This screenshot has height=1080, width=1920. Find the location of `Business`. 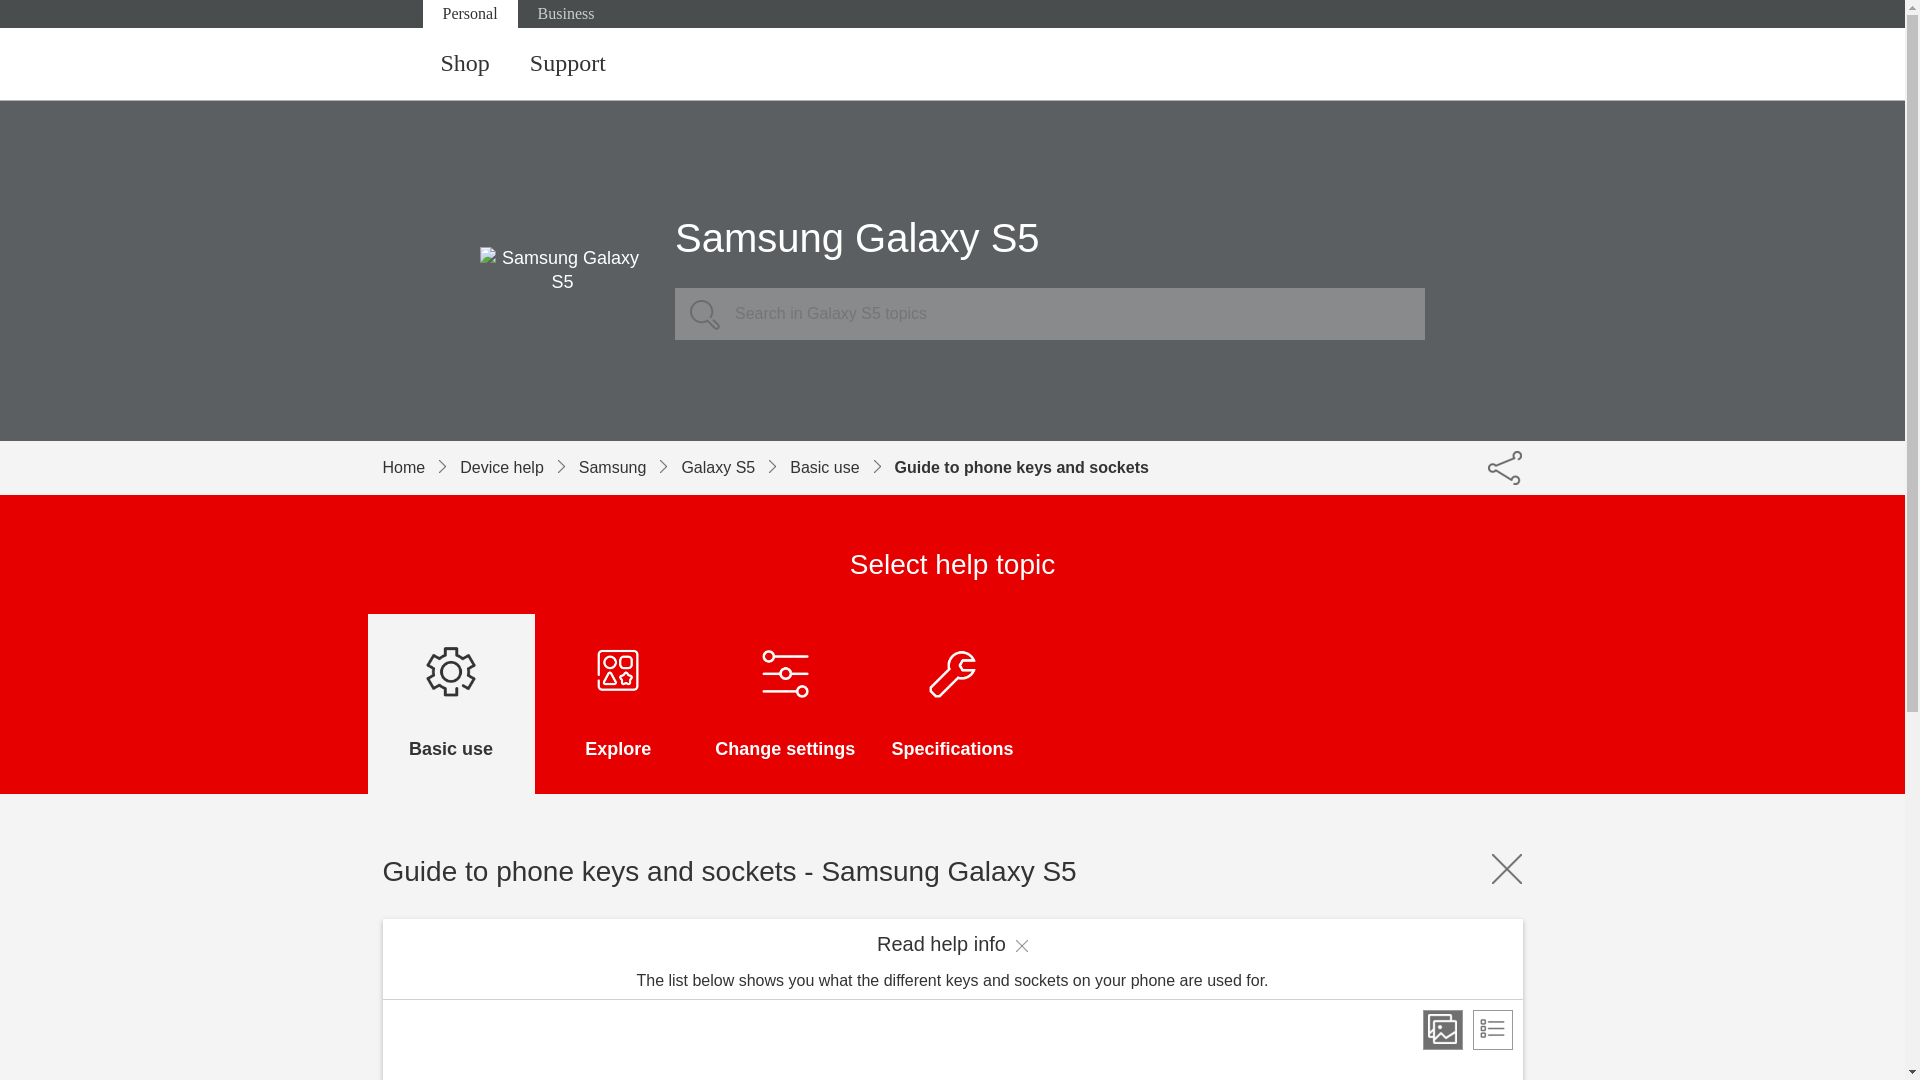

Business is located at coordinates (566, 14).